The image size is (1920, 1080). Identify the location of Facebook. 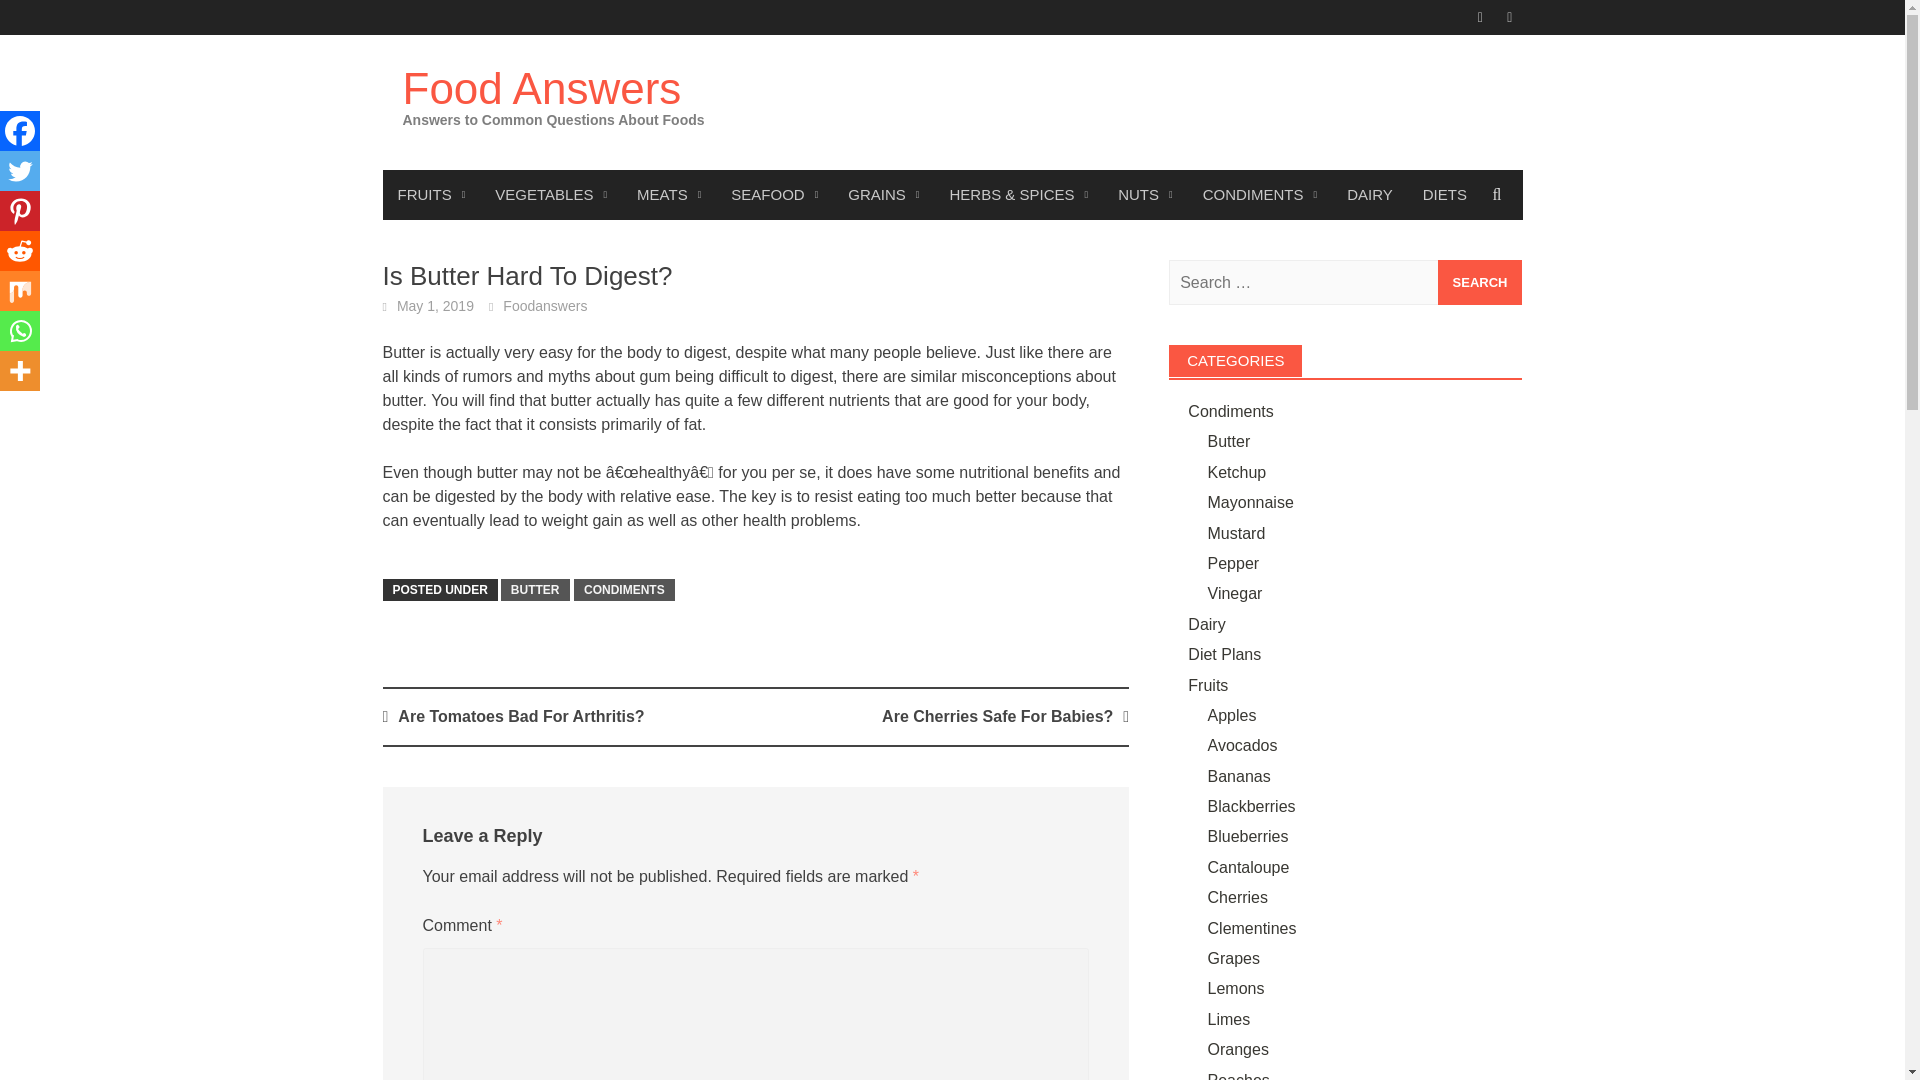
(20, 131).